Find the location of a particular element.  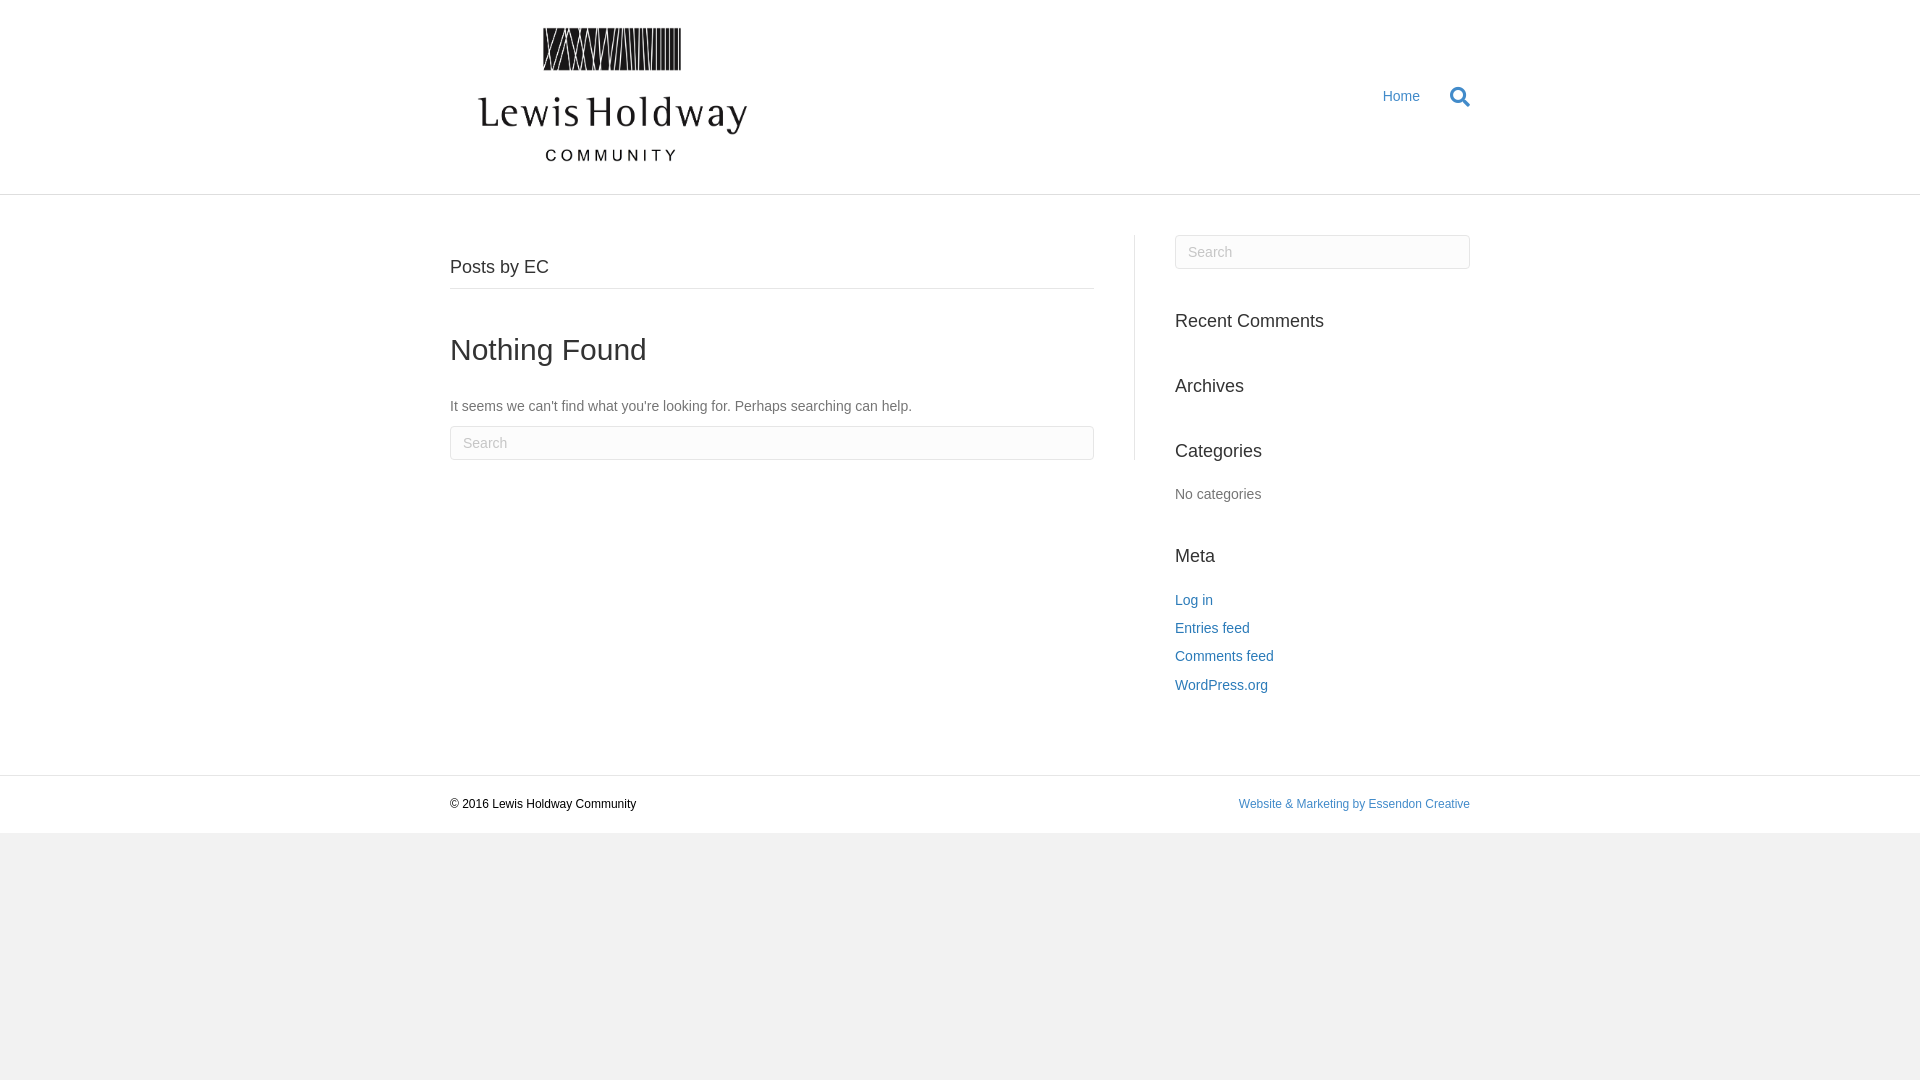

WordPress.org is located at coordinates (1222, 685).